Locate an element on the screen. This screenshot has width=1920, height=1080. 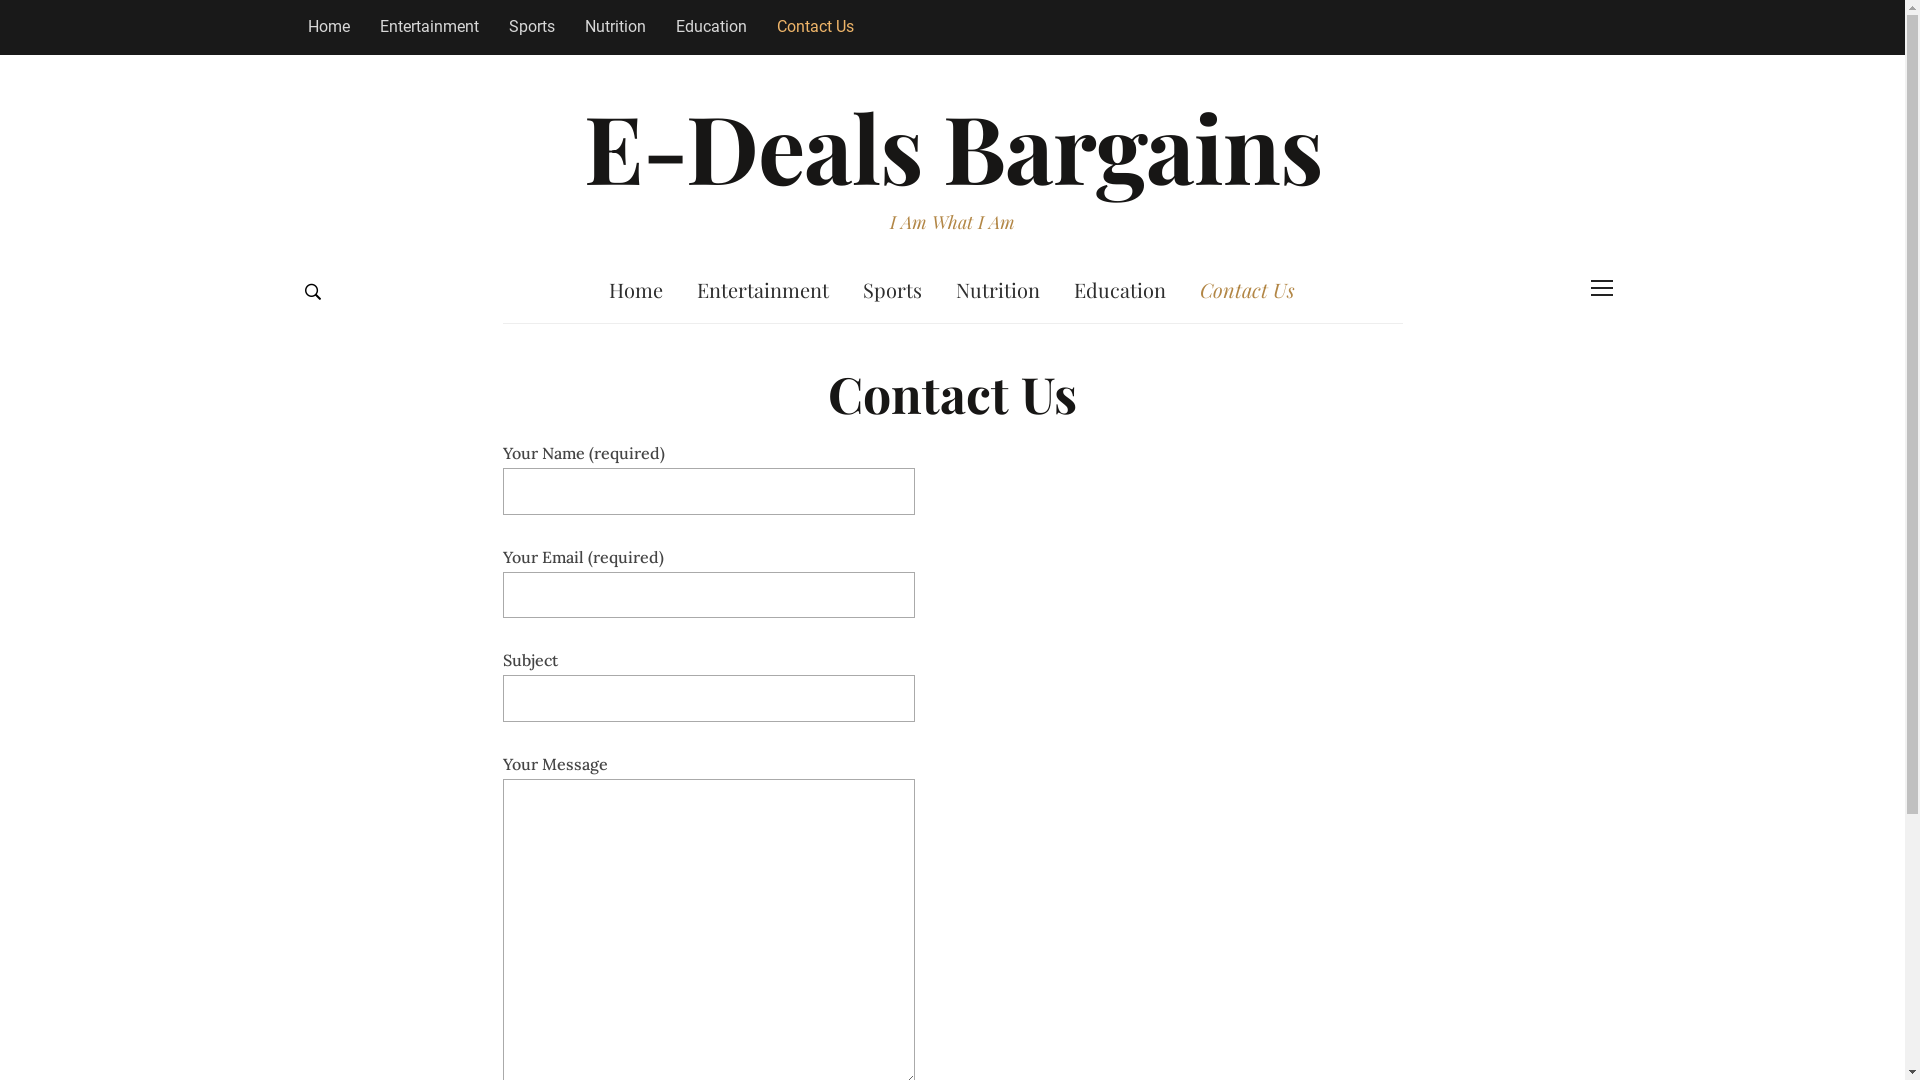
Home is located at coordinates (636, 290).